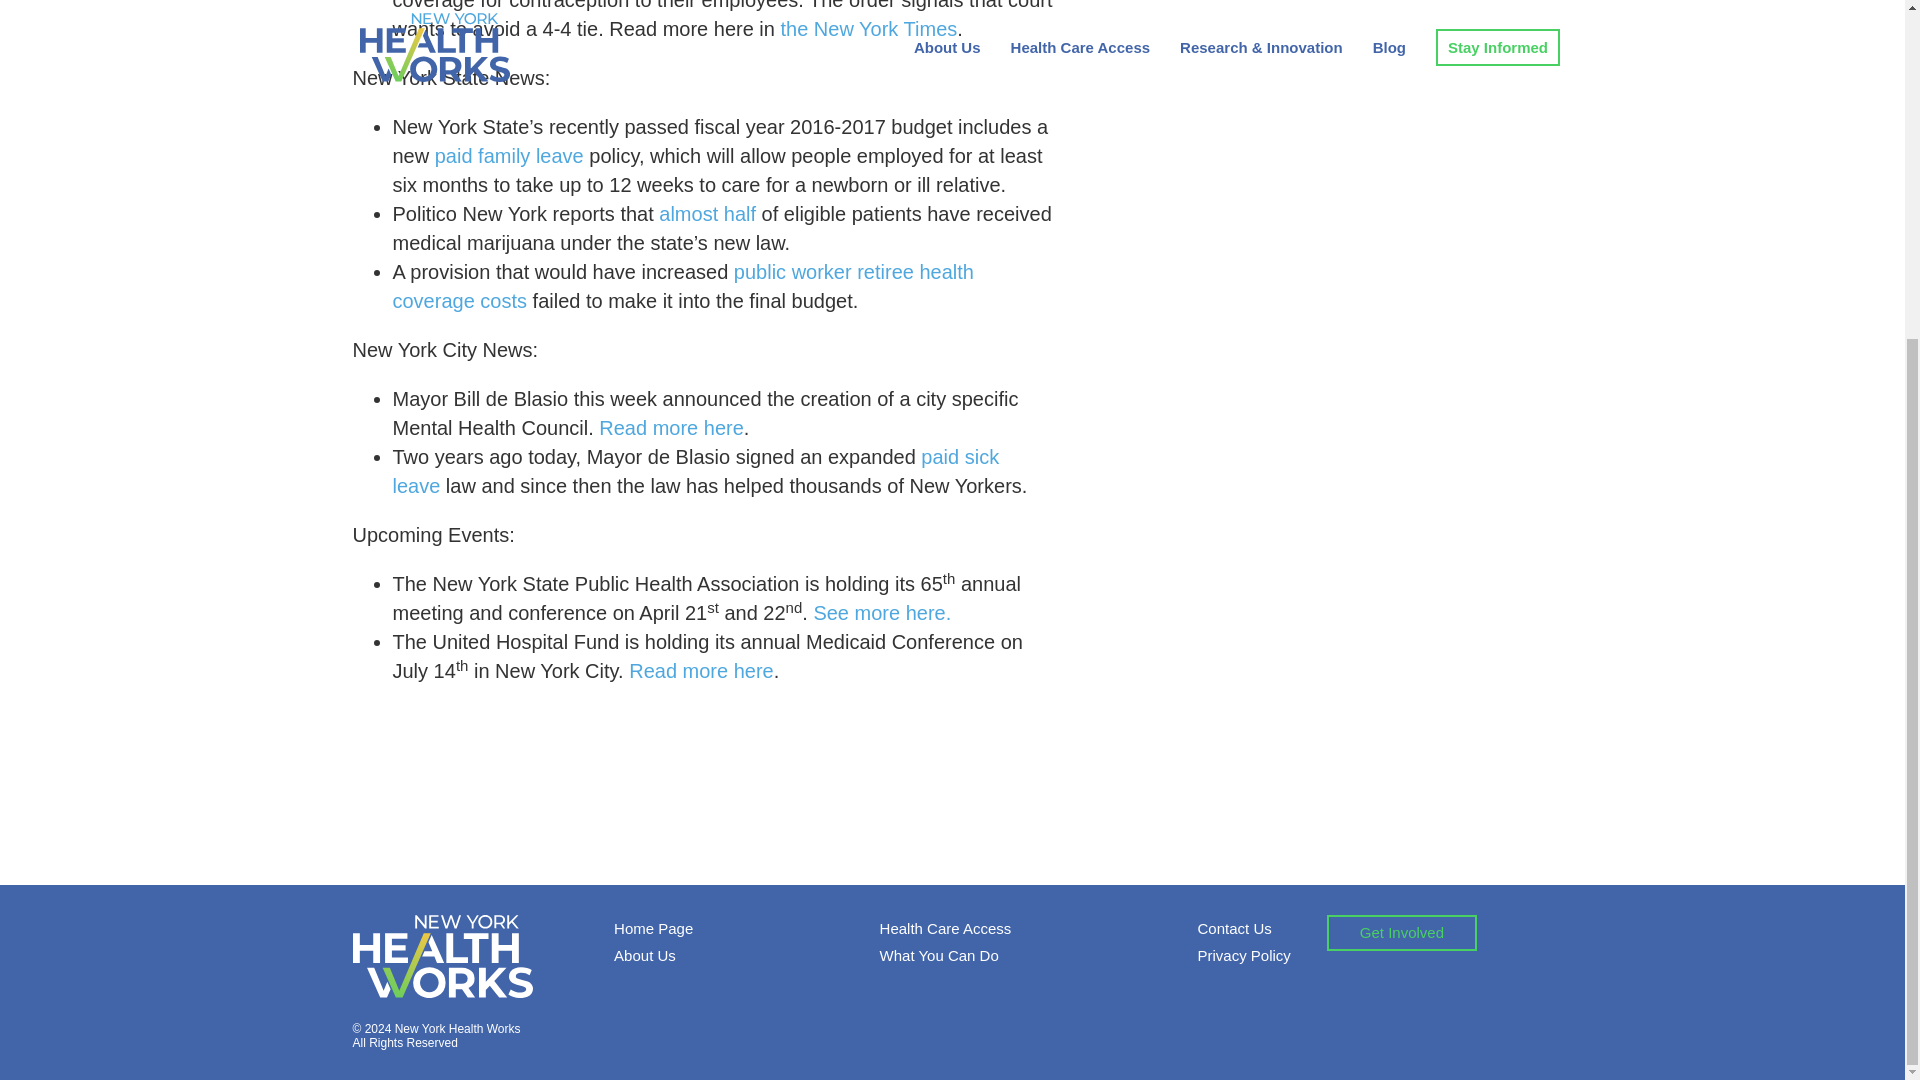  I want to click on Get Involved, so click(1401, 932).